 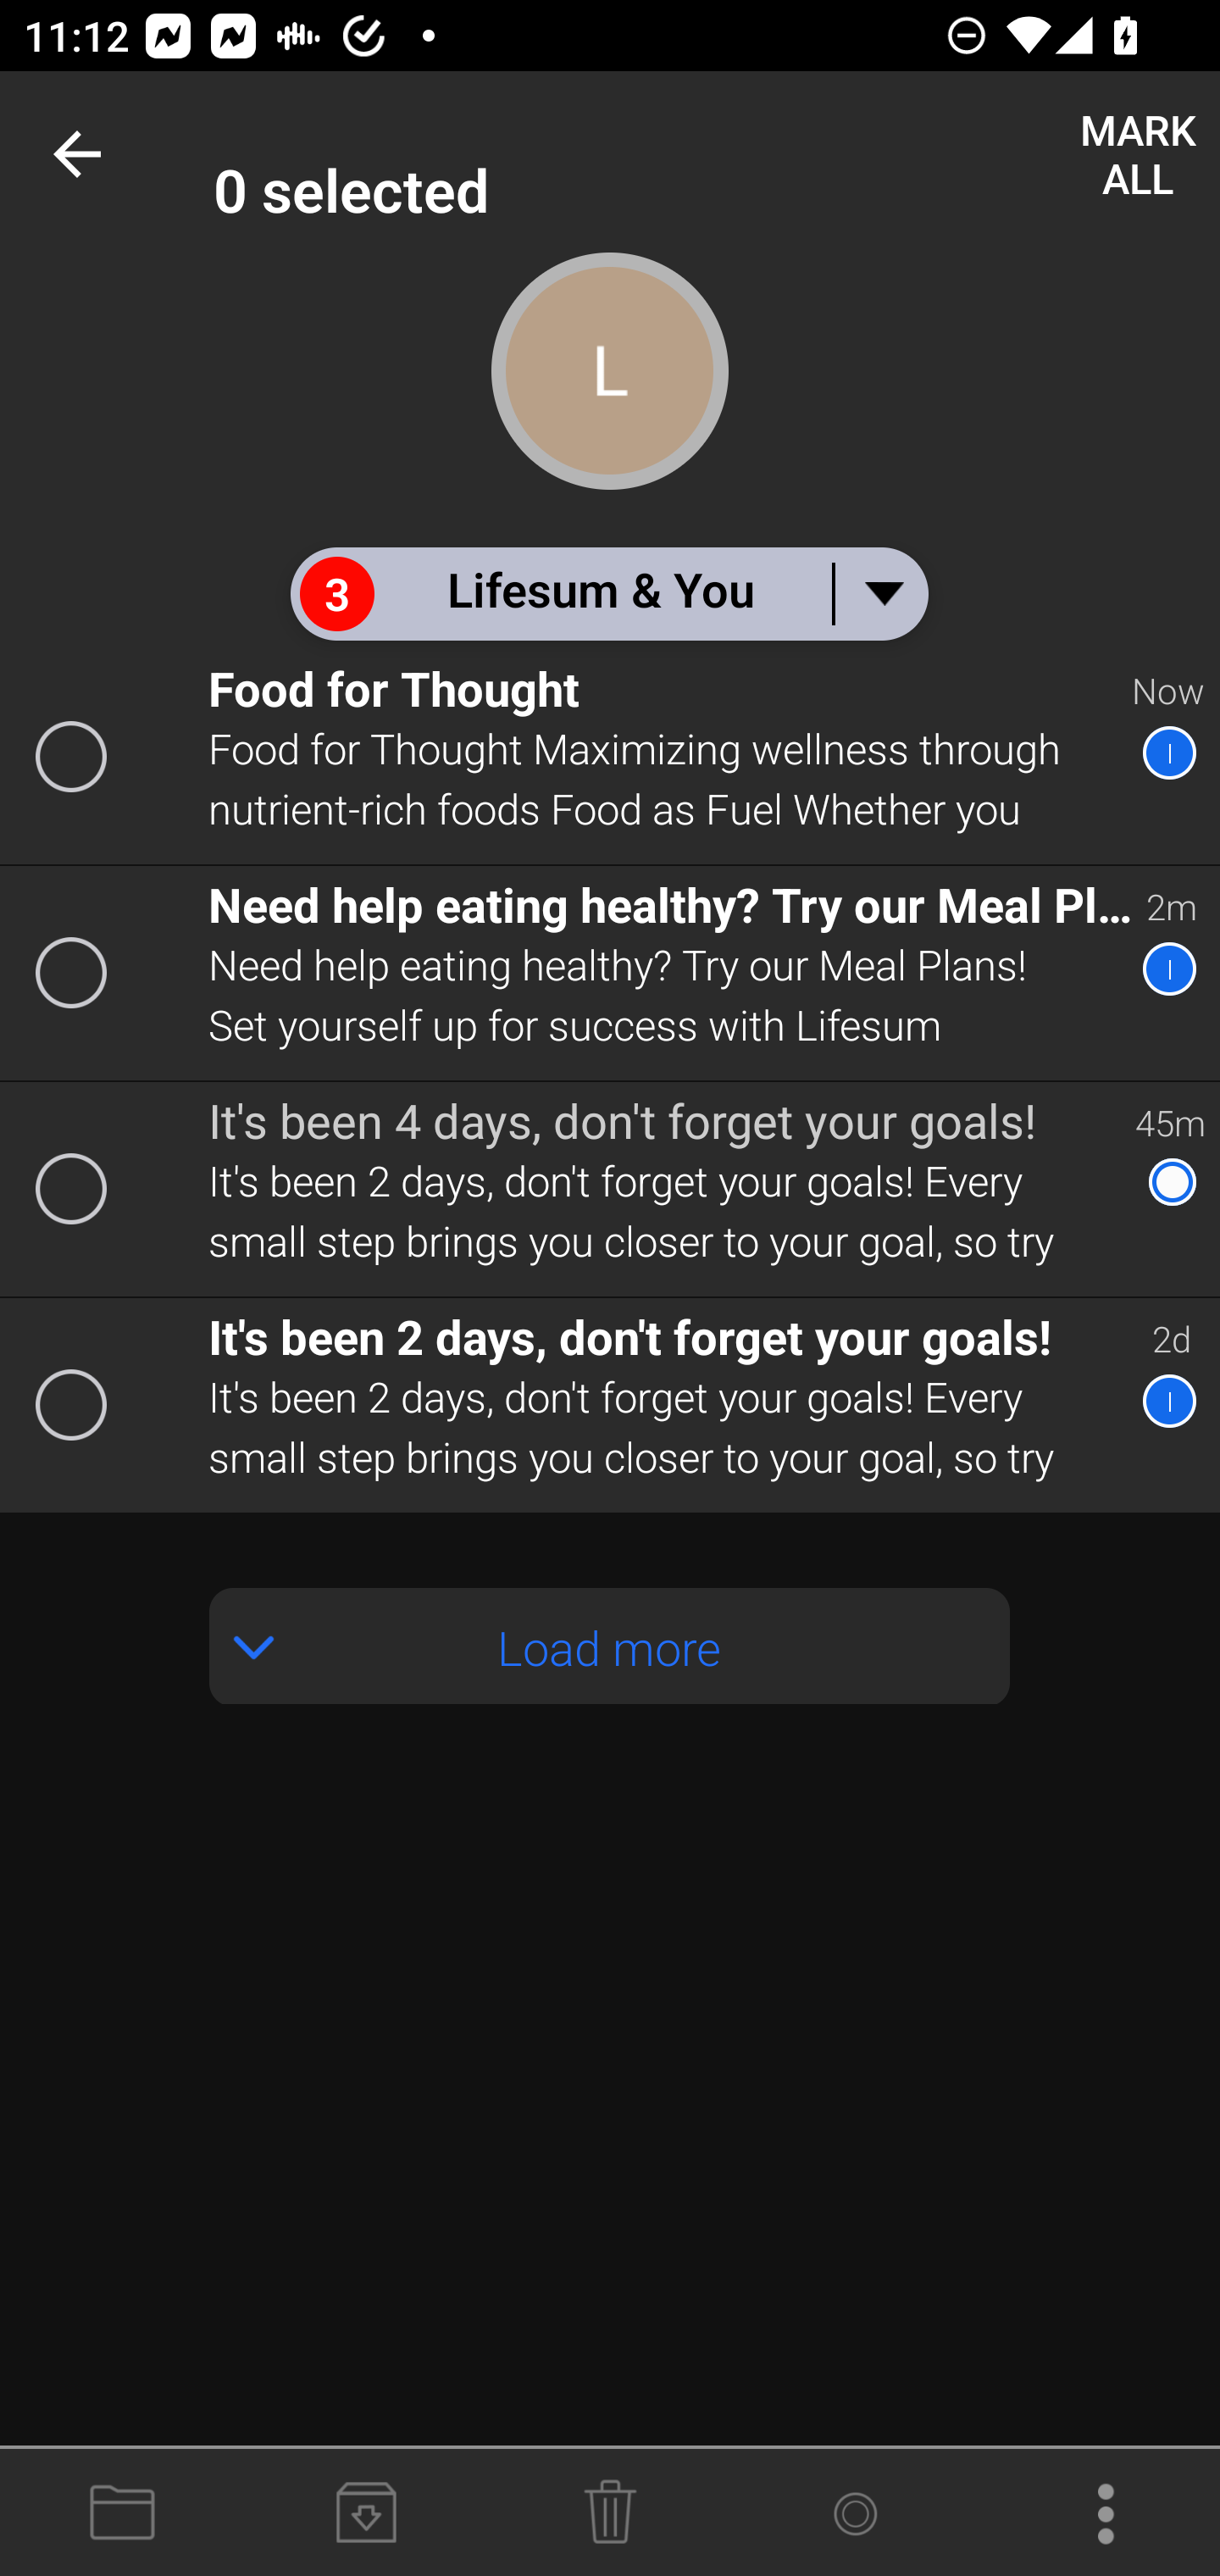 What do you see at coordinates (83, 154) in the screenshot?
I see `Navigate up` at bounding box center [83, 154].